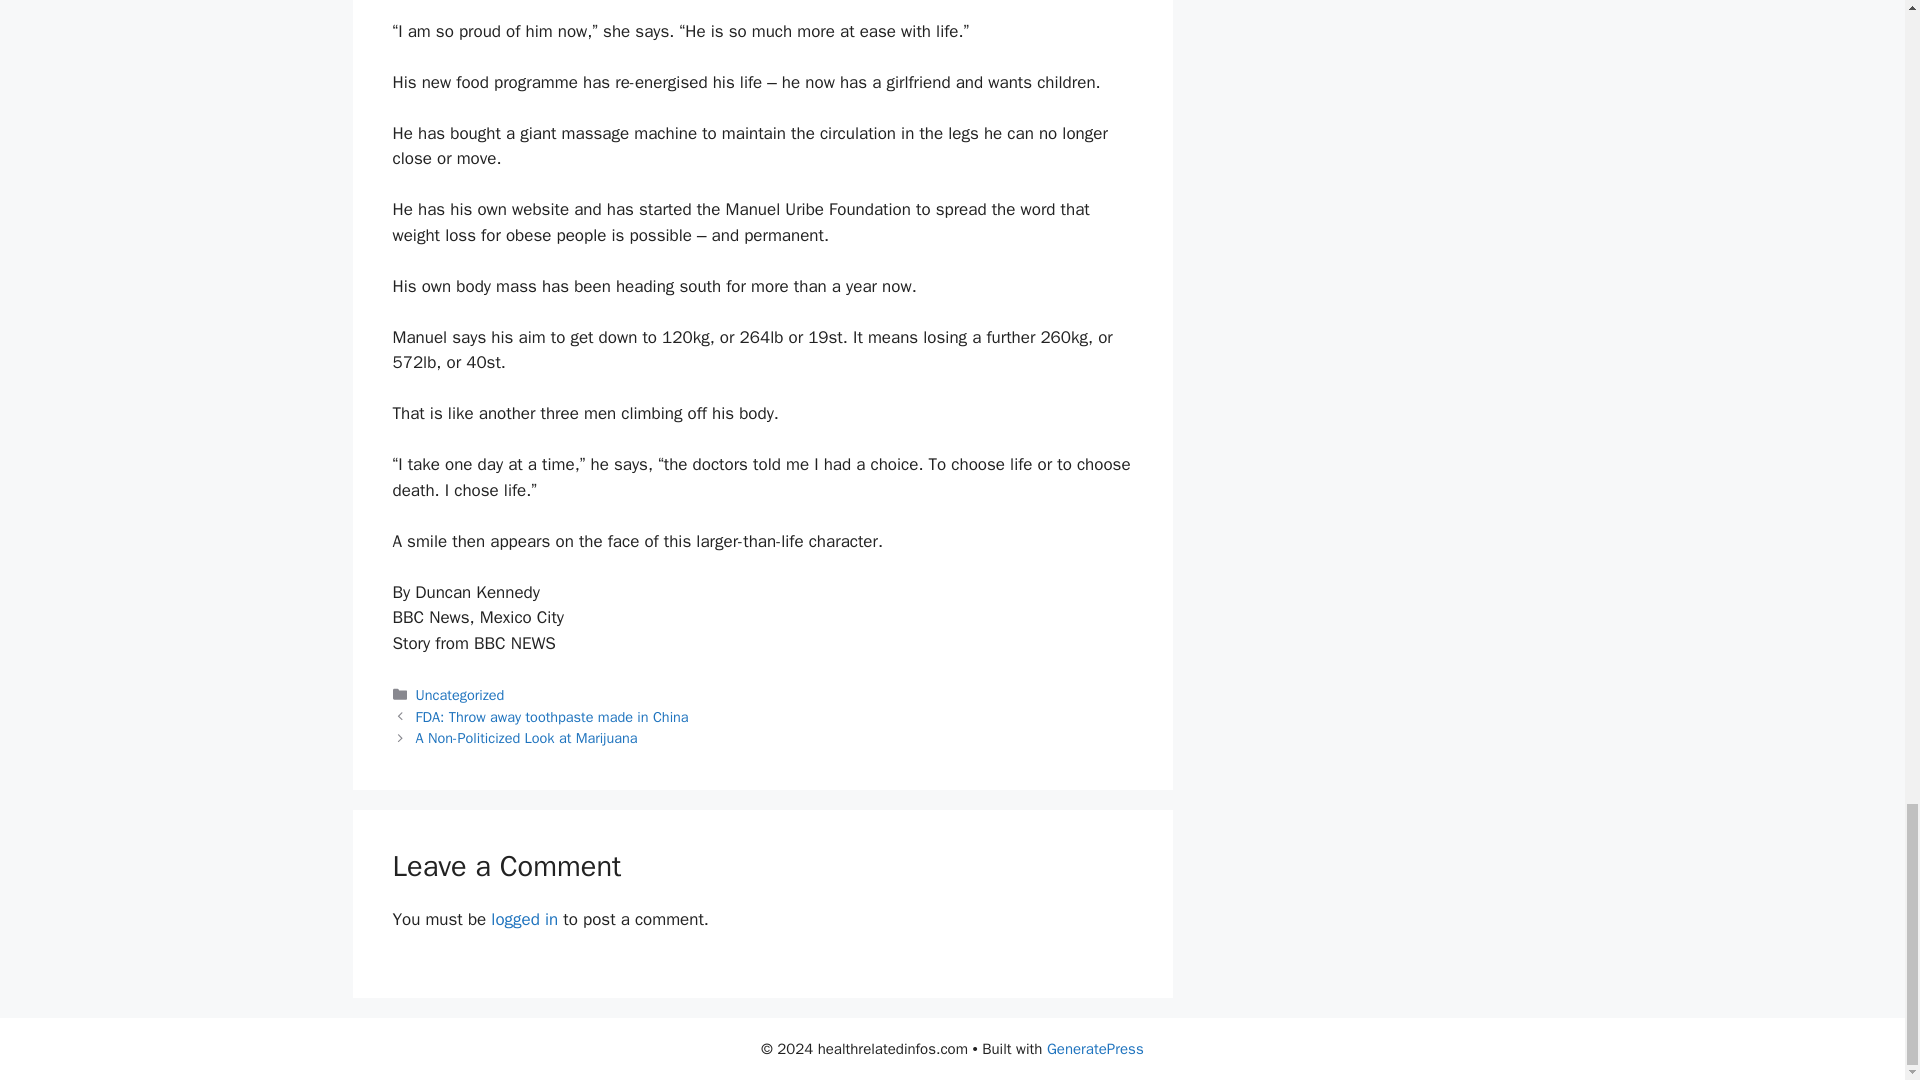 This screenshot has height=1080, width=1920. I want to click on Previous, so click(552, 716).